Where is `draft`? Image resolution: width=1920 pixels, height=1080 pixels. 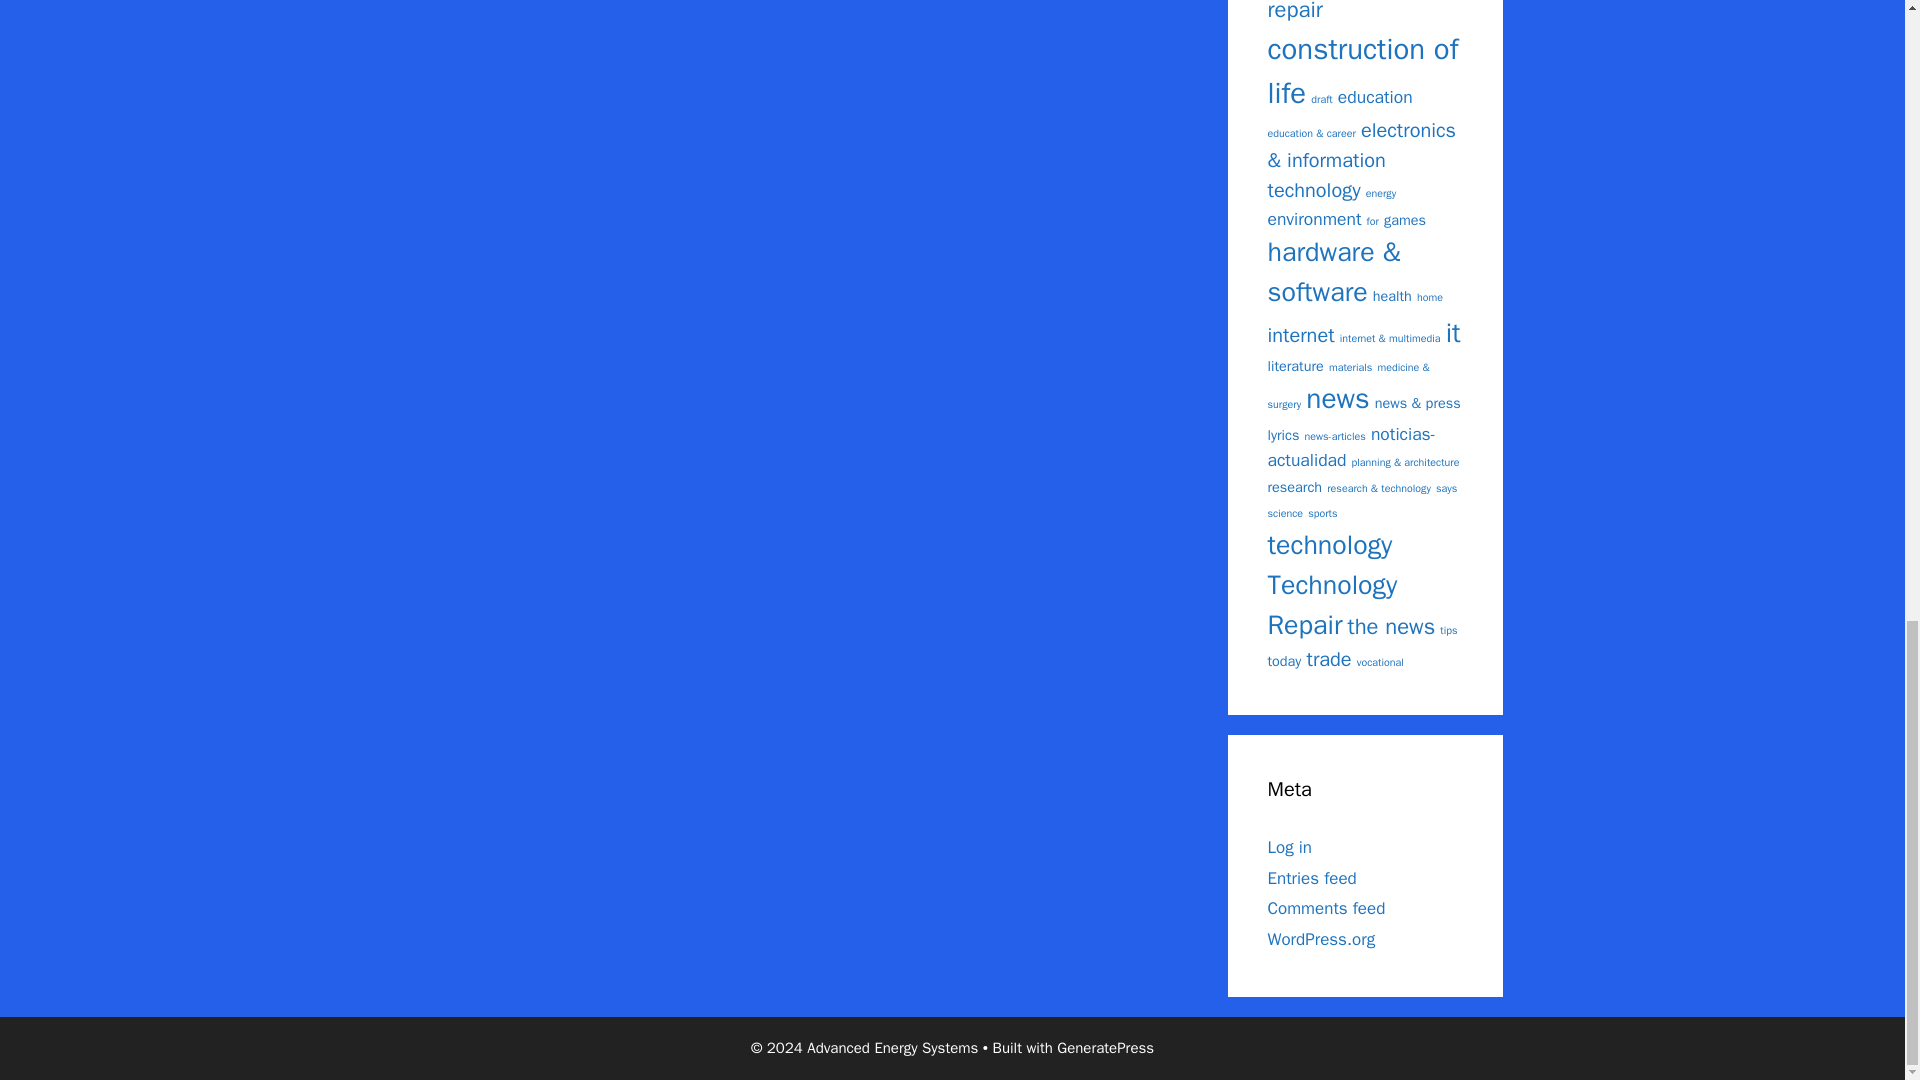
draft is located at coordinates (1322, 98).